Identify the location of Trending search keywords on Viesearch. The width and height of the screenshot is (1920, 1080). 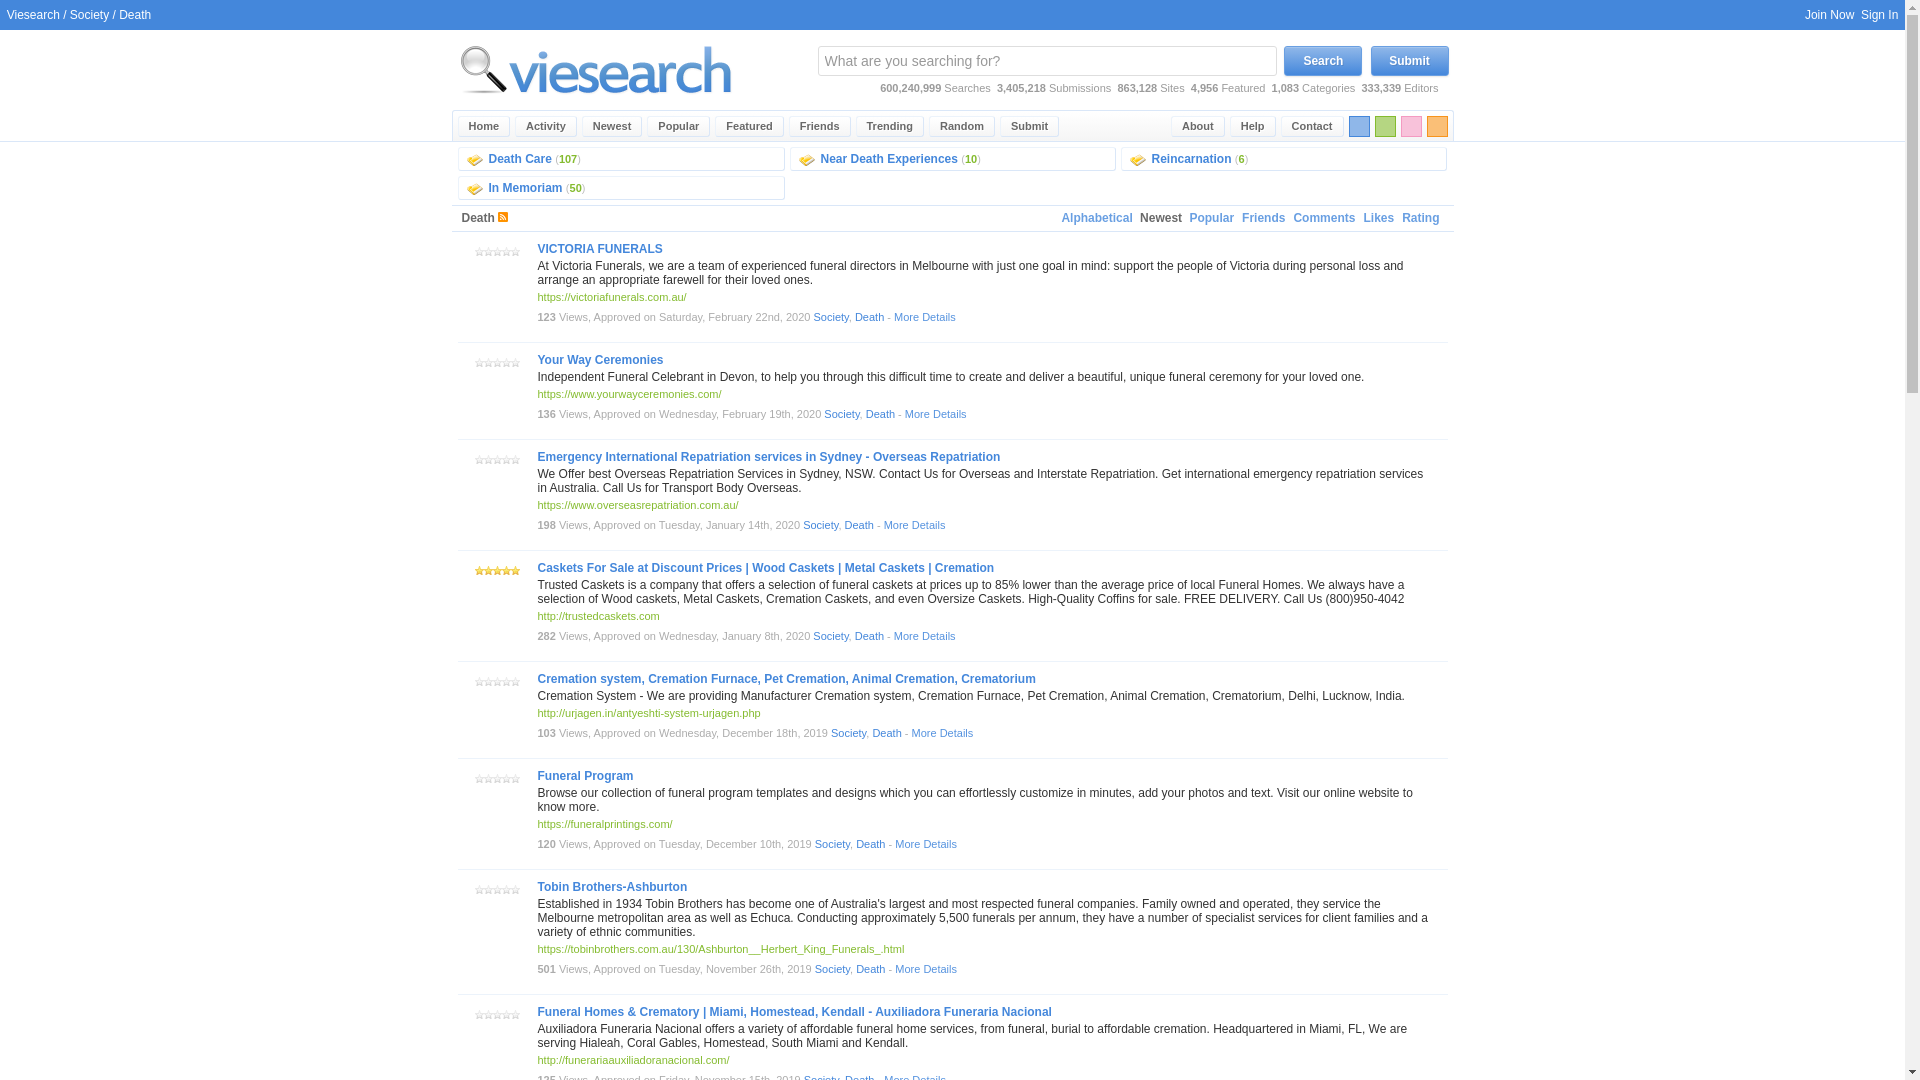
(890, 126).